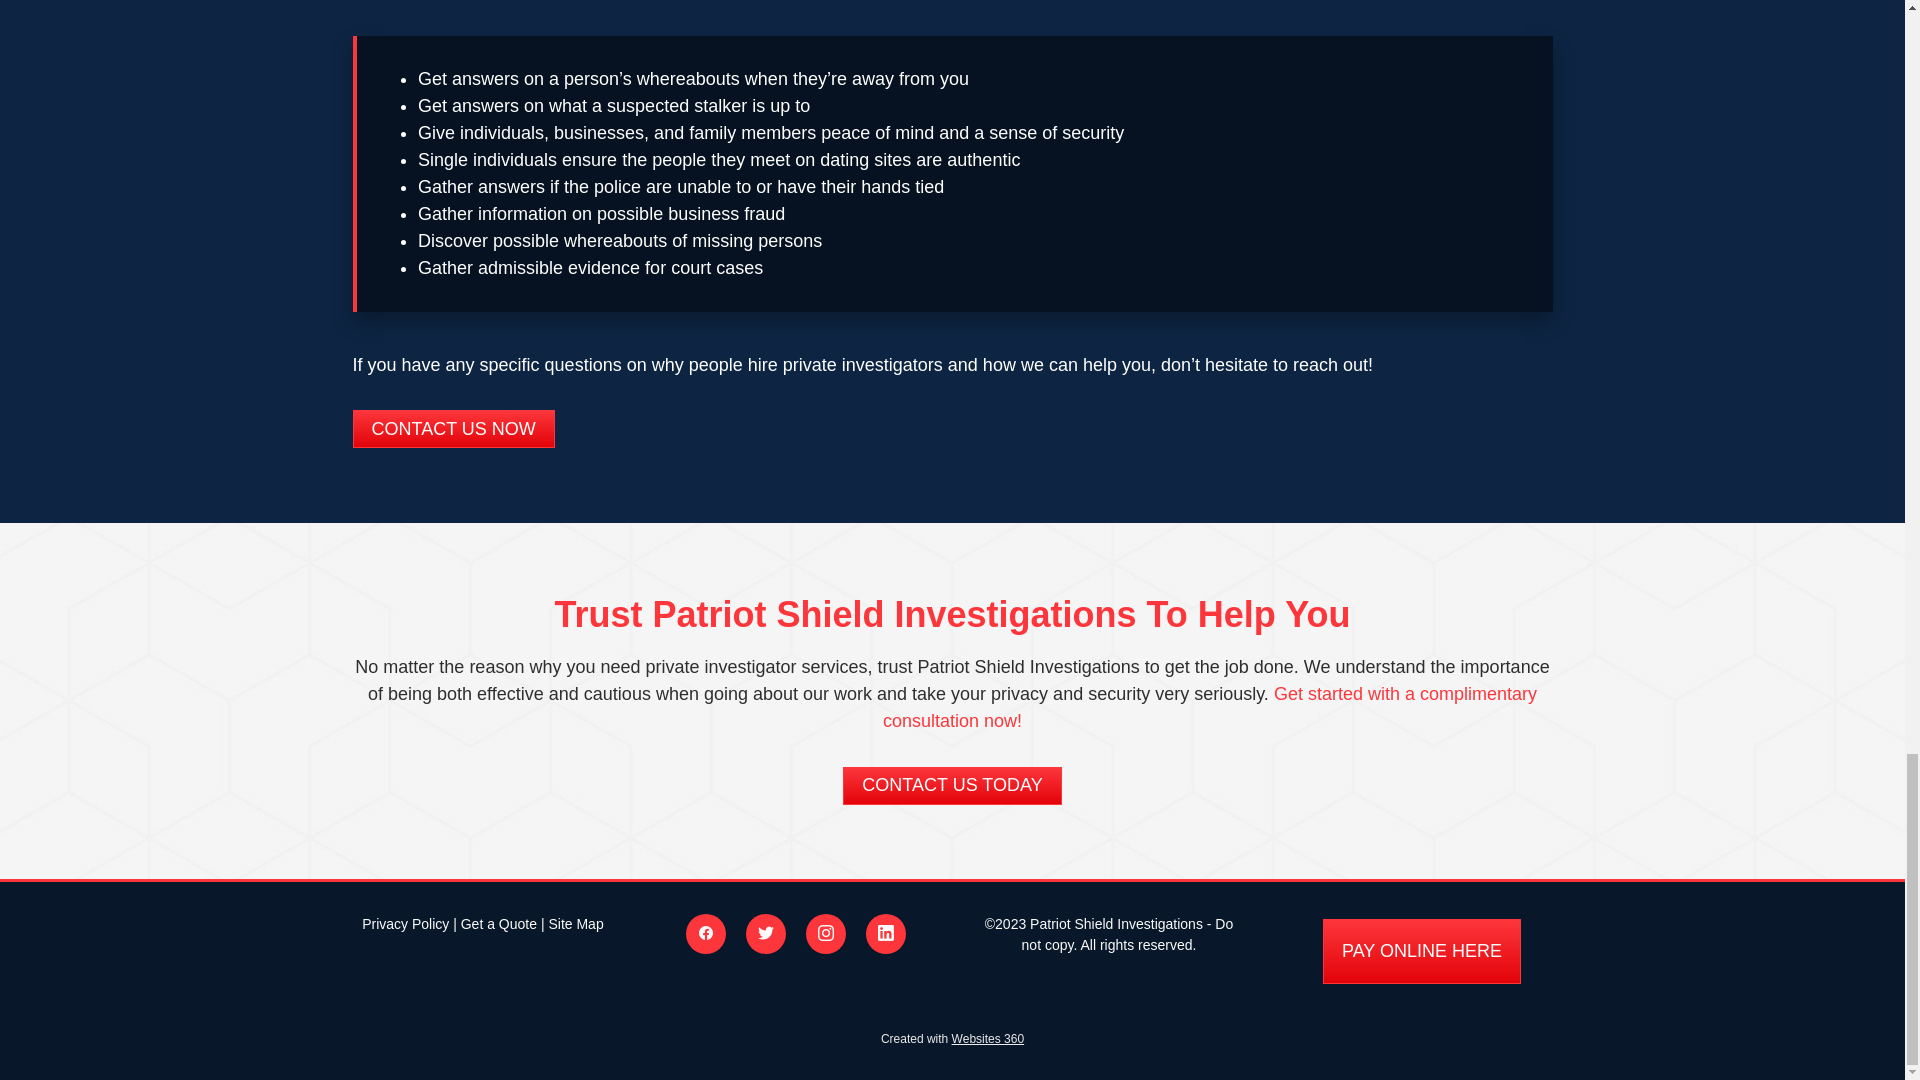  What do you see at coordinates (1210, 707) in the screenshot?
I see `Get started with a complimentary consultation now!` at bounding box center [1210, 707].